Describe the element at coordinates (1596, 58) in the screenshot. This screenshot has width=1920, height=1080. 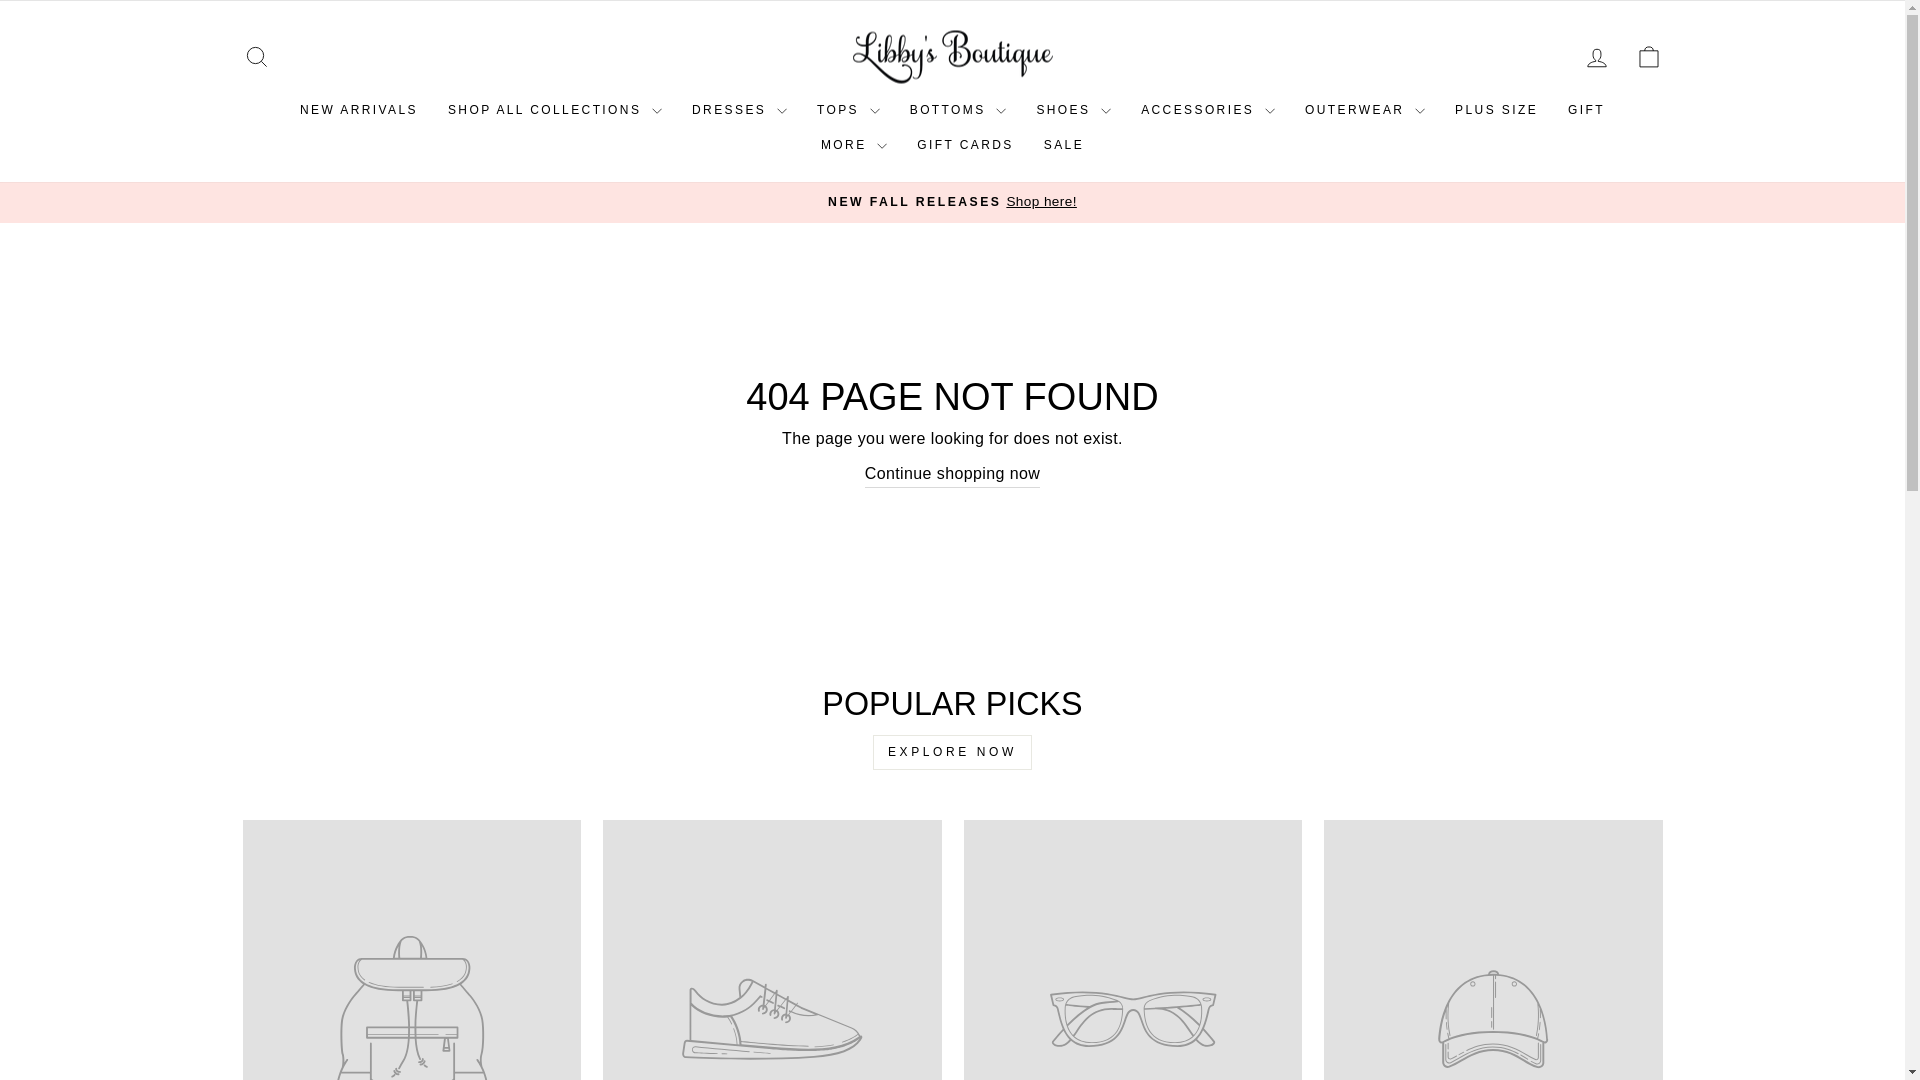
I see `ACCOUNT` at that location.